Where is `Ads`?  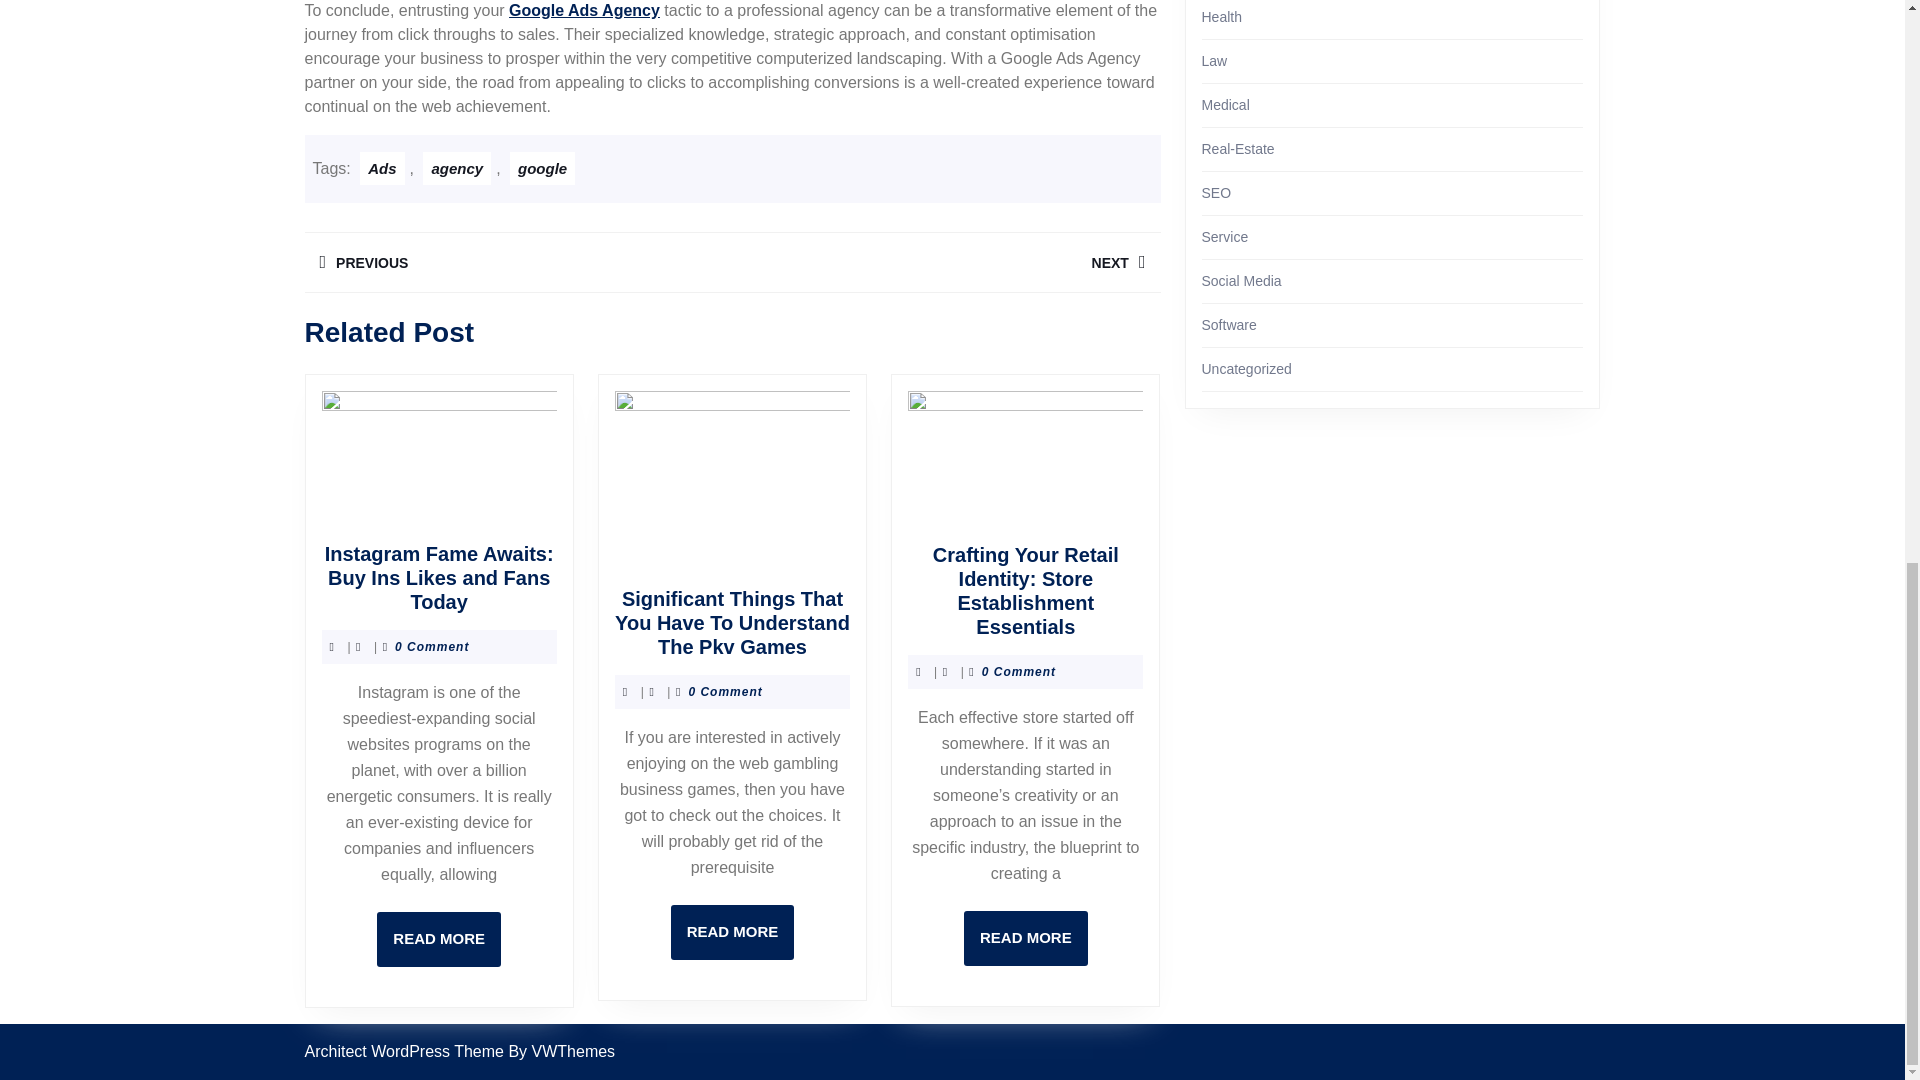 Ads is located at coordinates (382, 168).